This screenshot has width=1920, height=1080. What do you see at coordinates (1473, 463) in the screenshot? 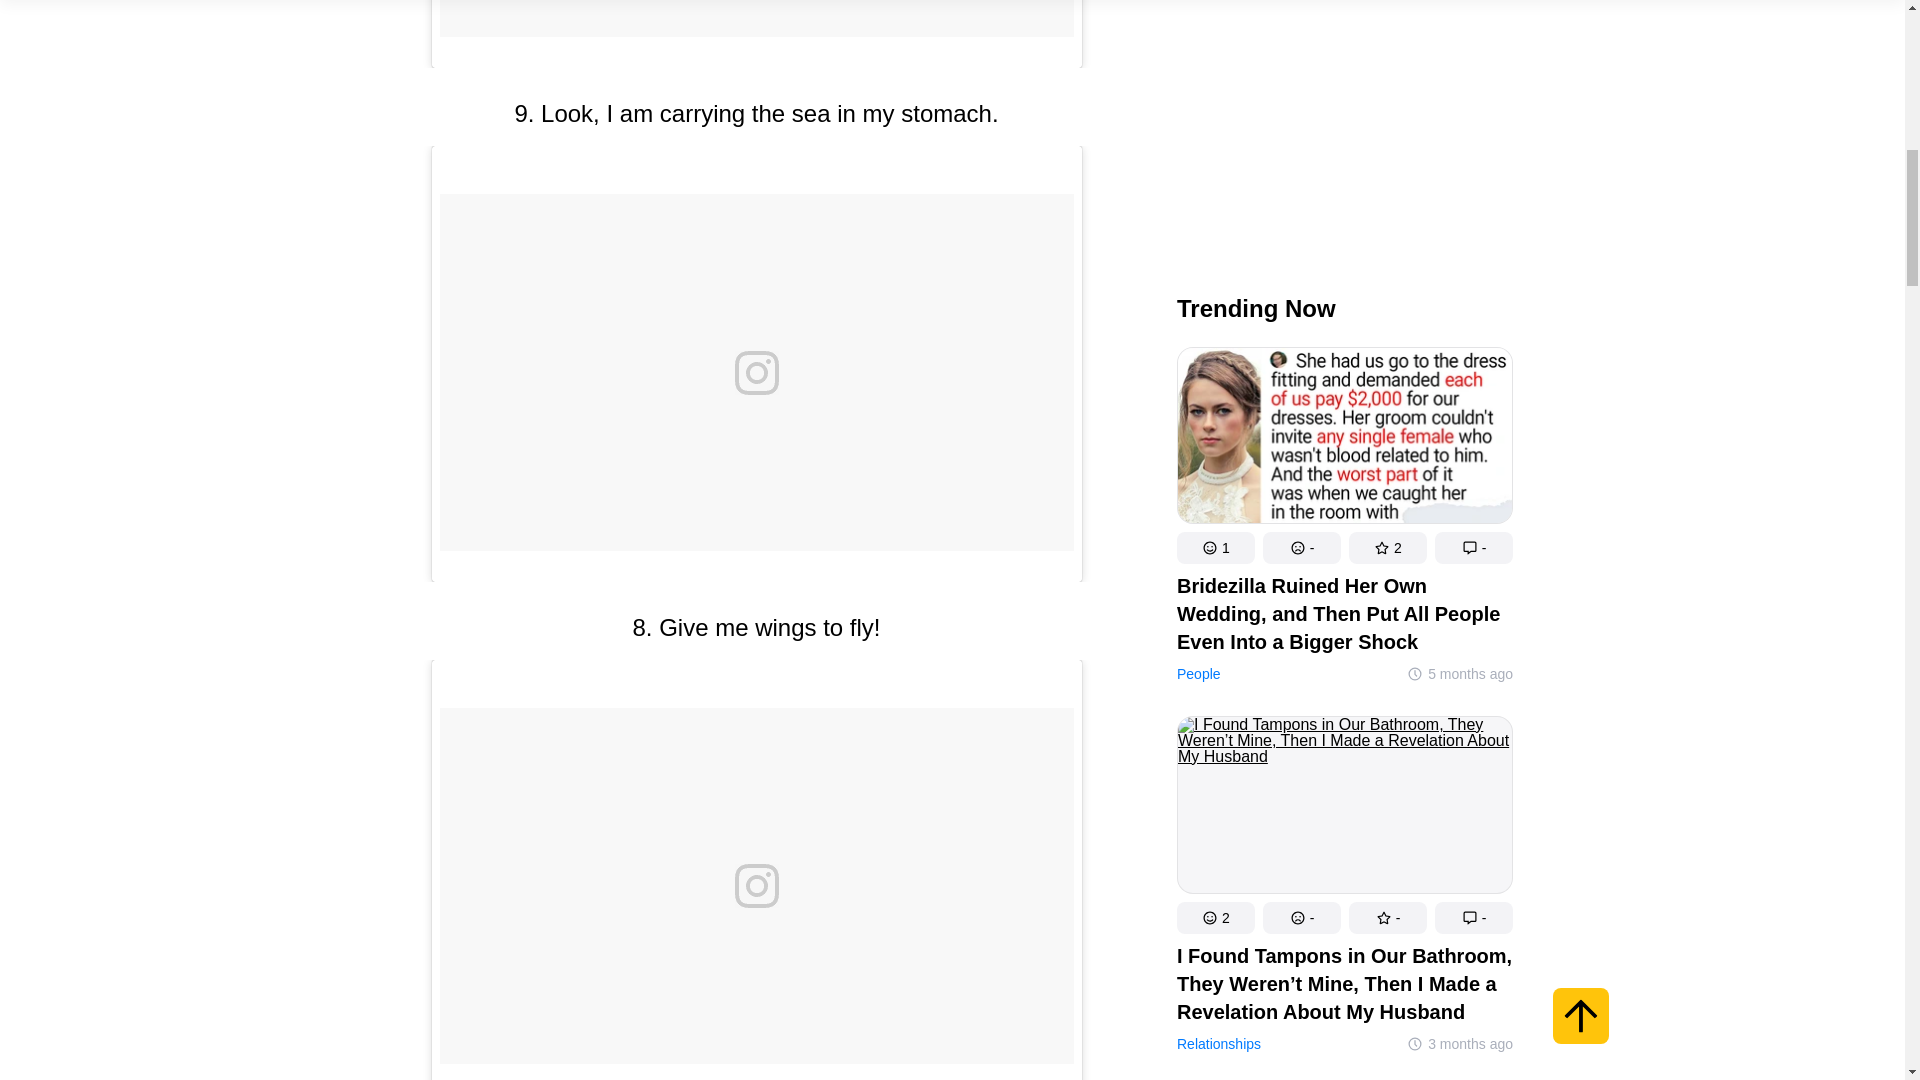
I see `-` at bounding box center [1473, 463].